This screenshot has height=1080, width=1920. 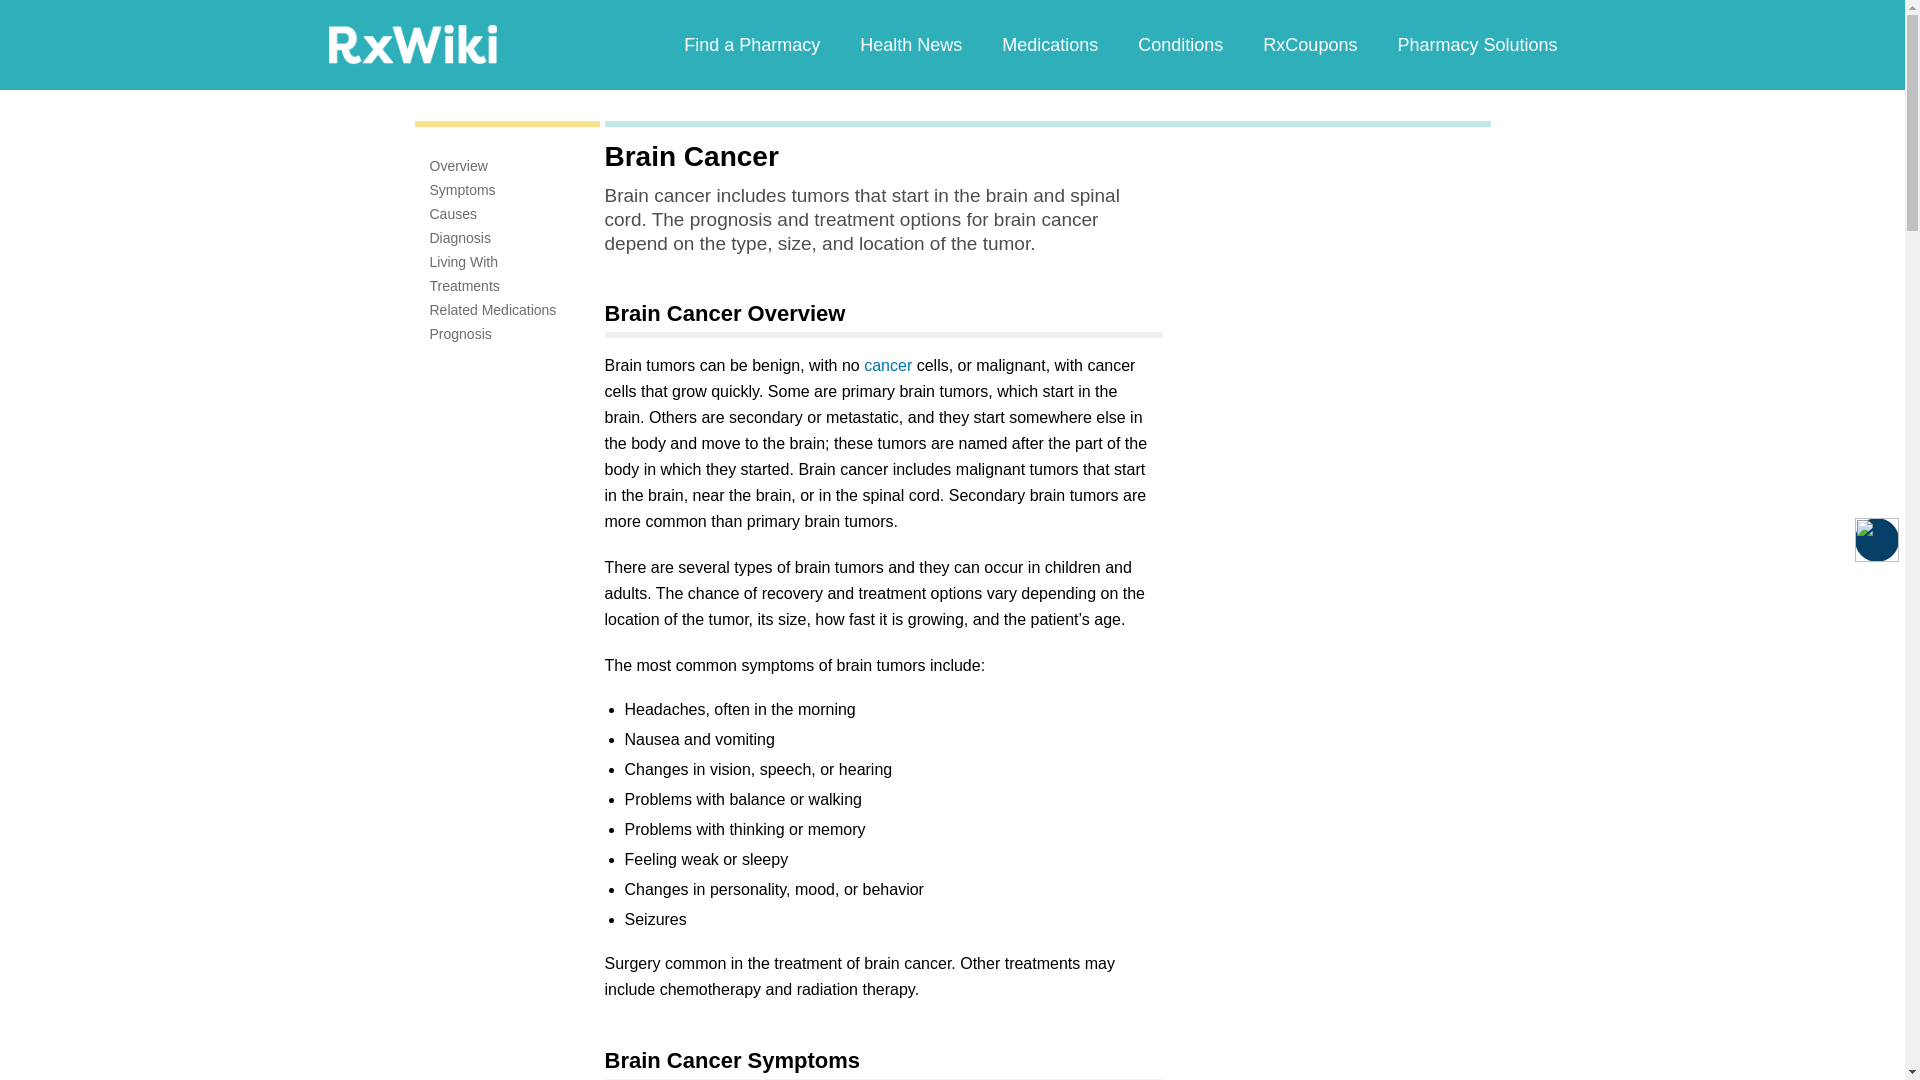 What do you see at coordinates (464, 262) in the screenshot?
I see `Living With` at bounding box center [464, 262].